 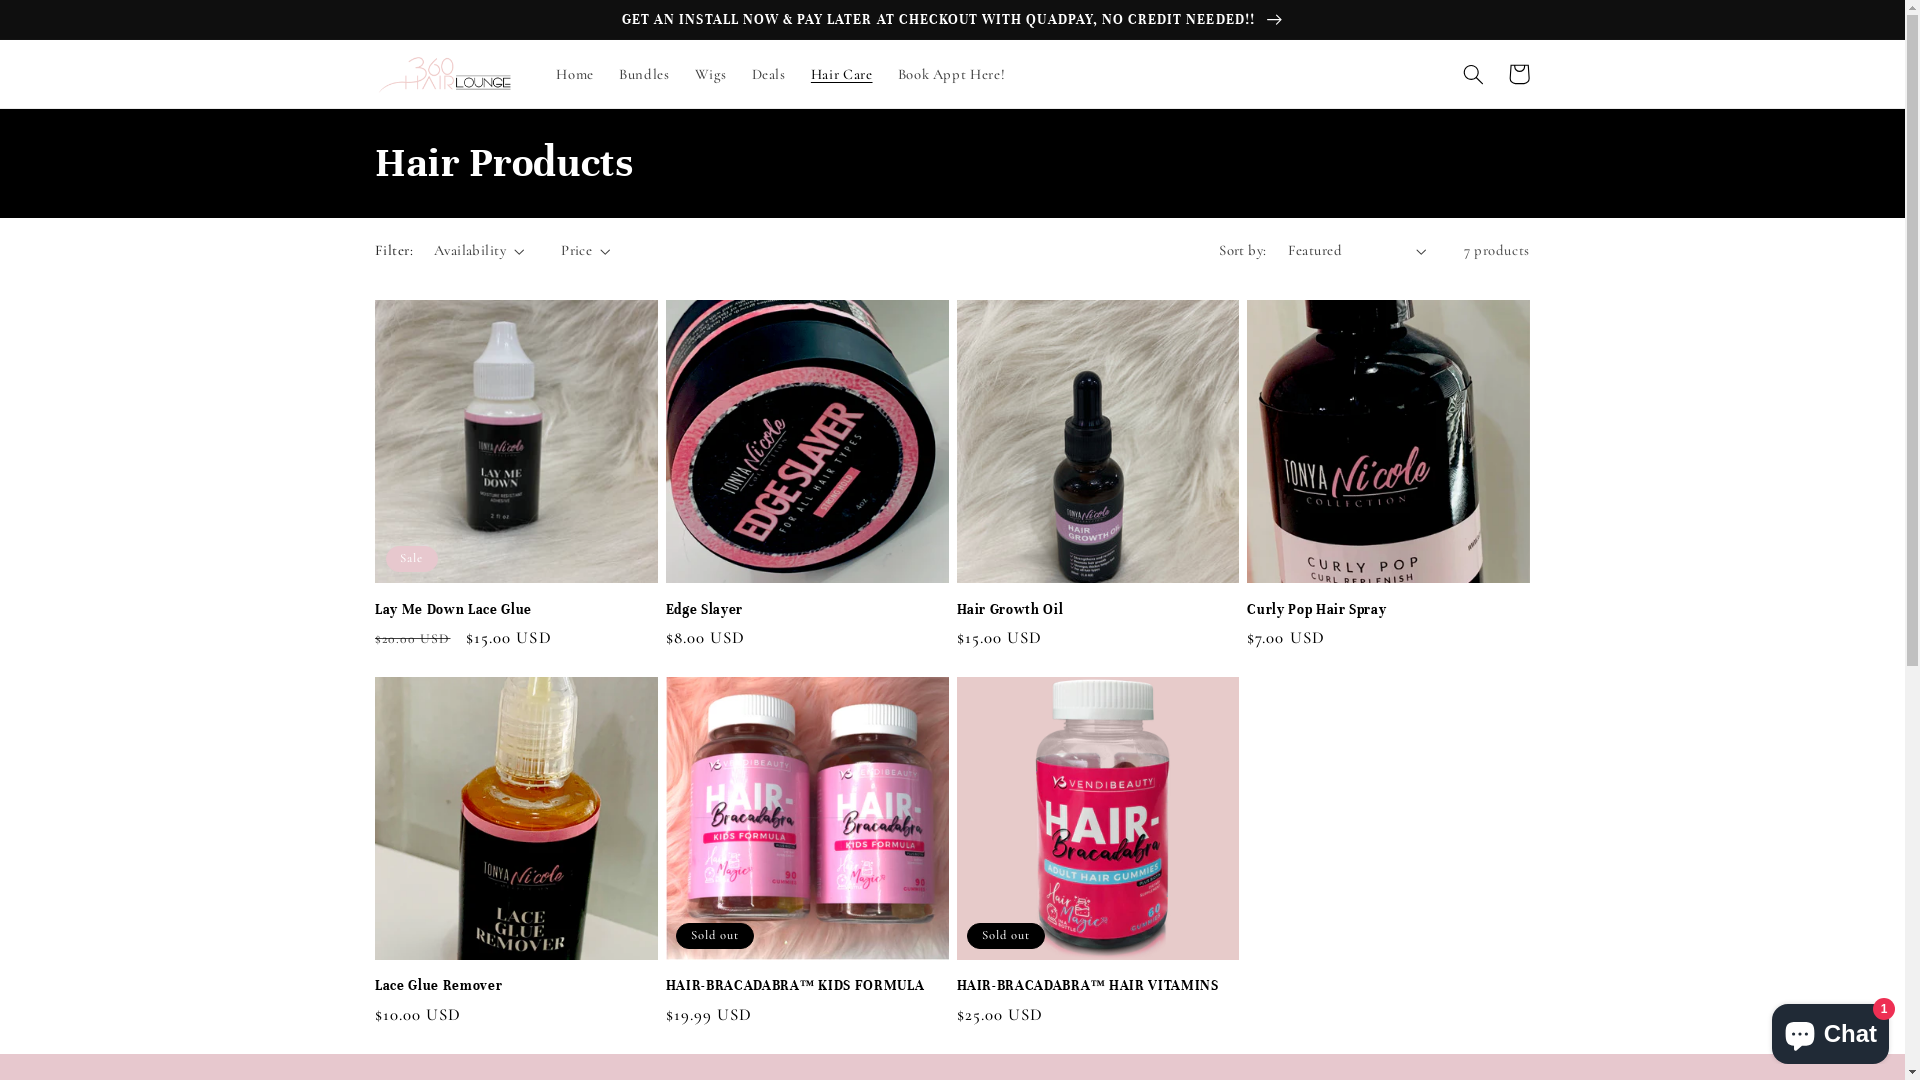 I want to click on Edge Slayer, so click(x=808, y=609).